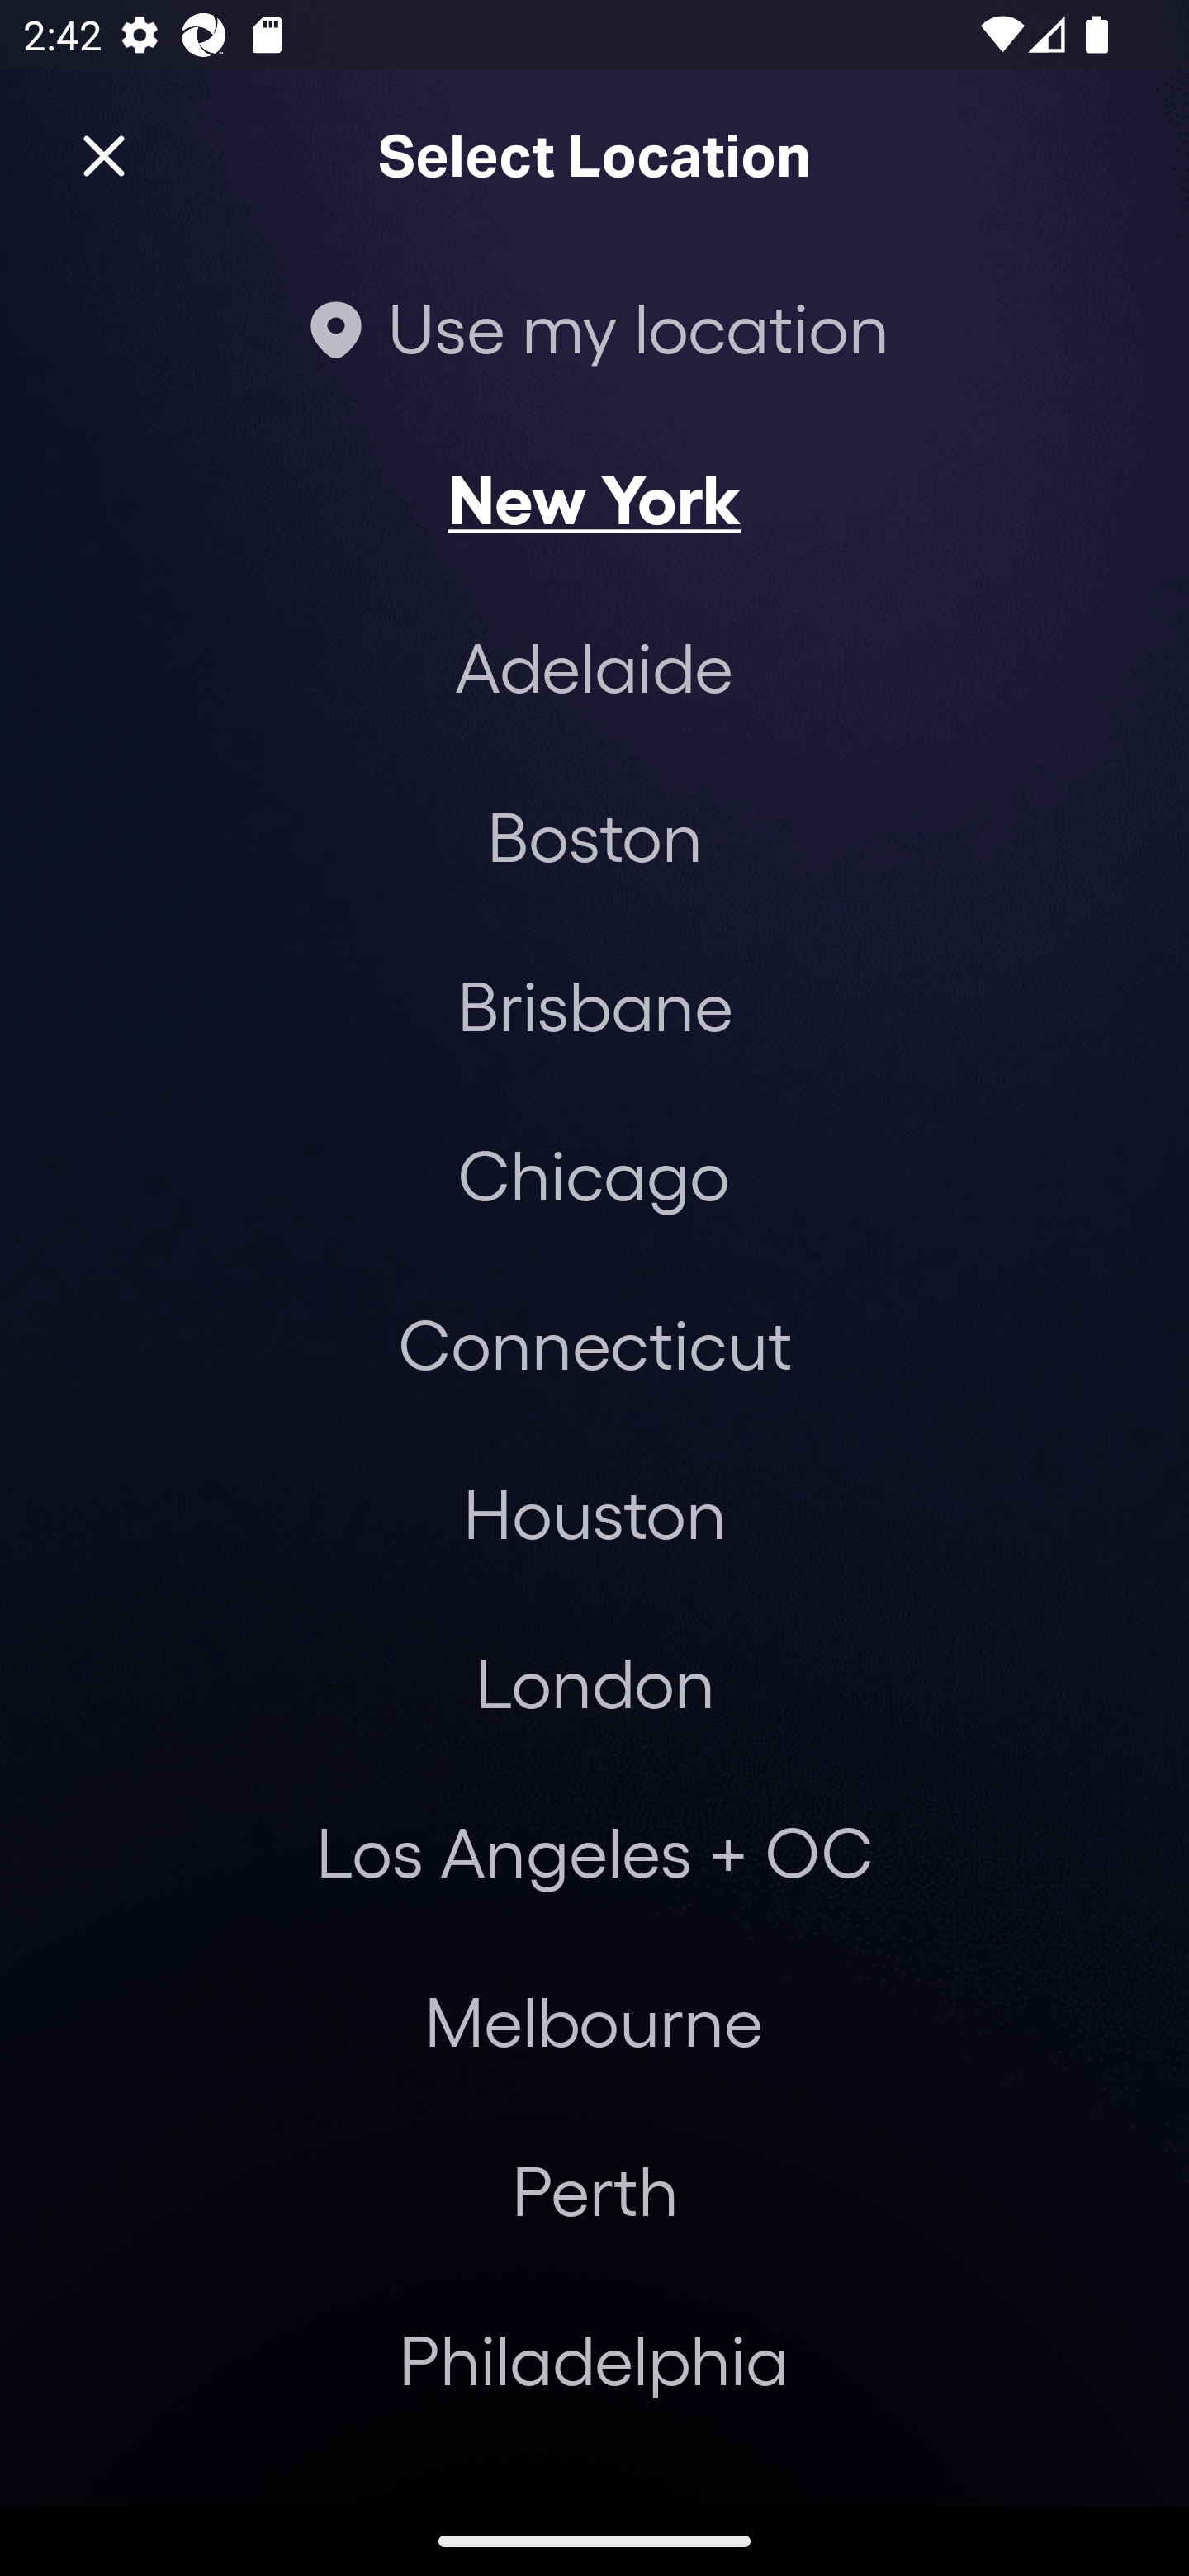 Image resolution: width=1189 pixels, height=2576 pixels. What do you see at coordinates (594, 667) in the screenshot?
I see `Adelaide` at bounding box center [594, 667].